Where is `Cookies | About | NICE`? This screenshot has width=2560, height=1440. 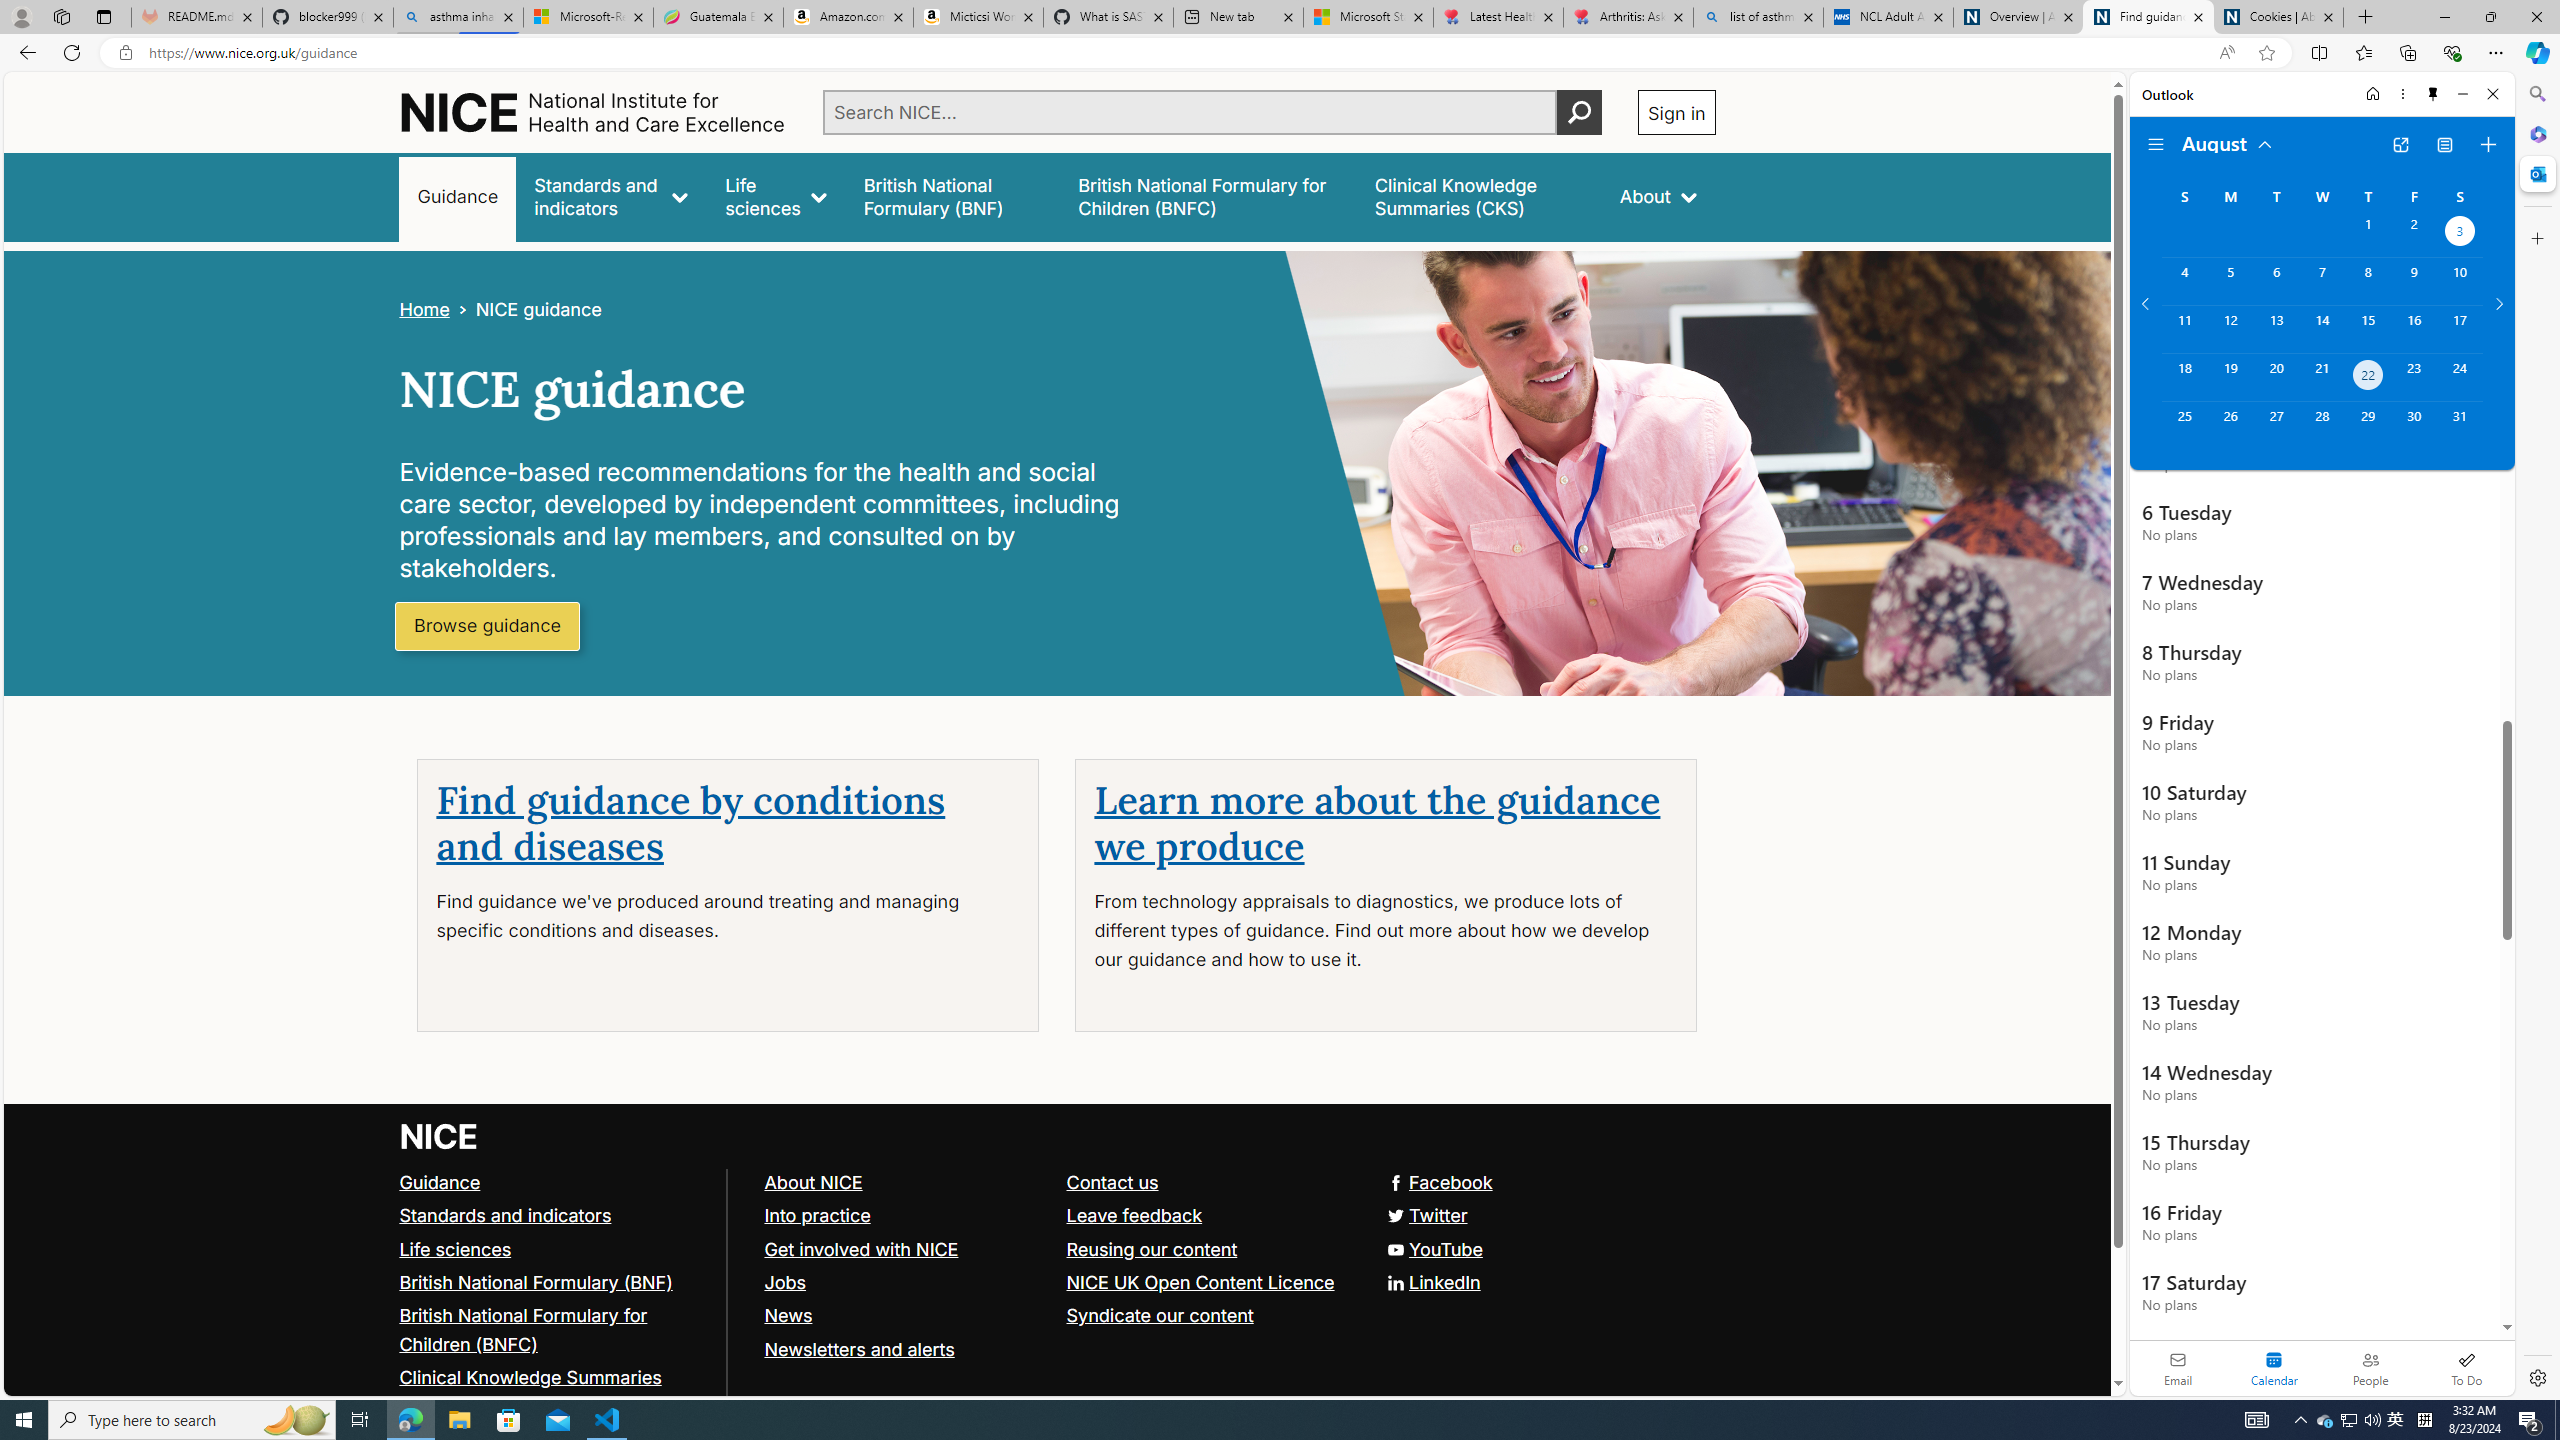 Cookies | About | NICE is located at coordinates (2278, 17).